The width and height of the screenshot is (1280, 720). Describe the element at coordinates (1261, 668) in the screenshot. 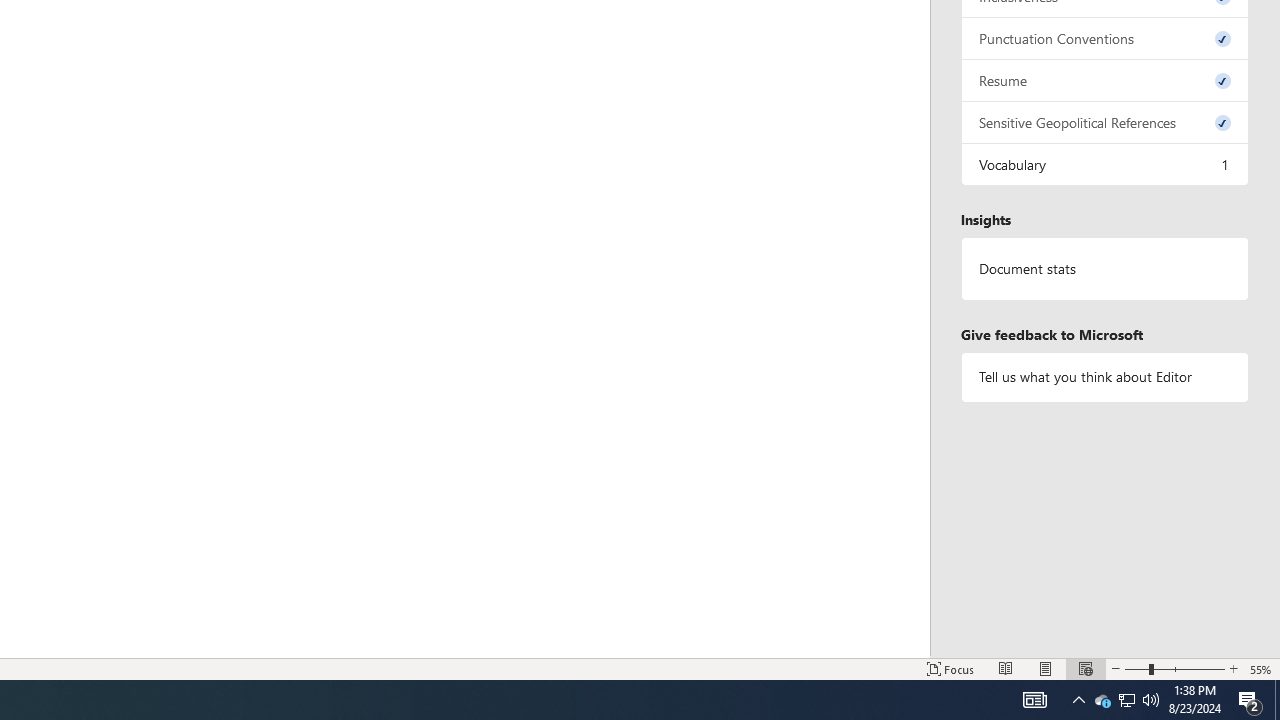

I see `Zoom 55%` at that location.